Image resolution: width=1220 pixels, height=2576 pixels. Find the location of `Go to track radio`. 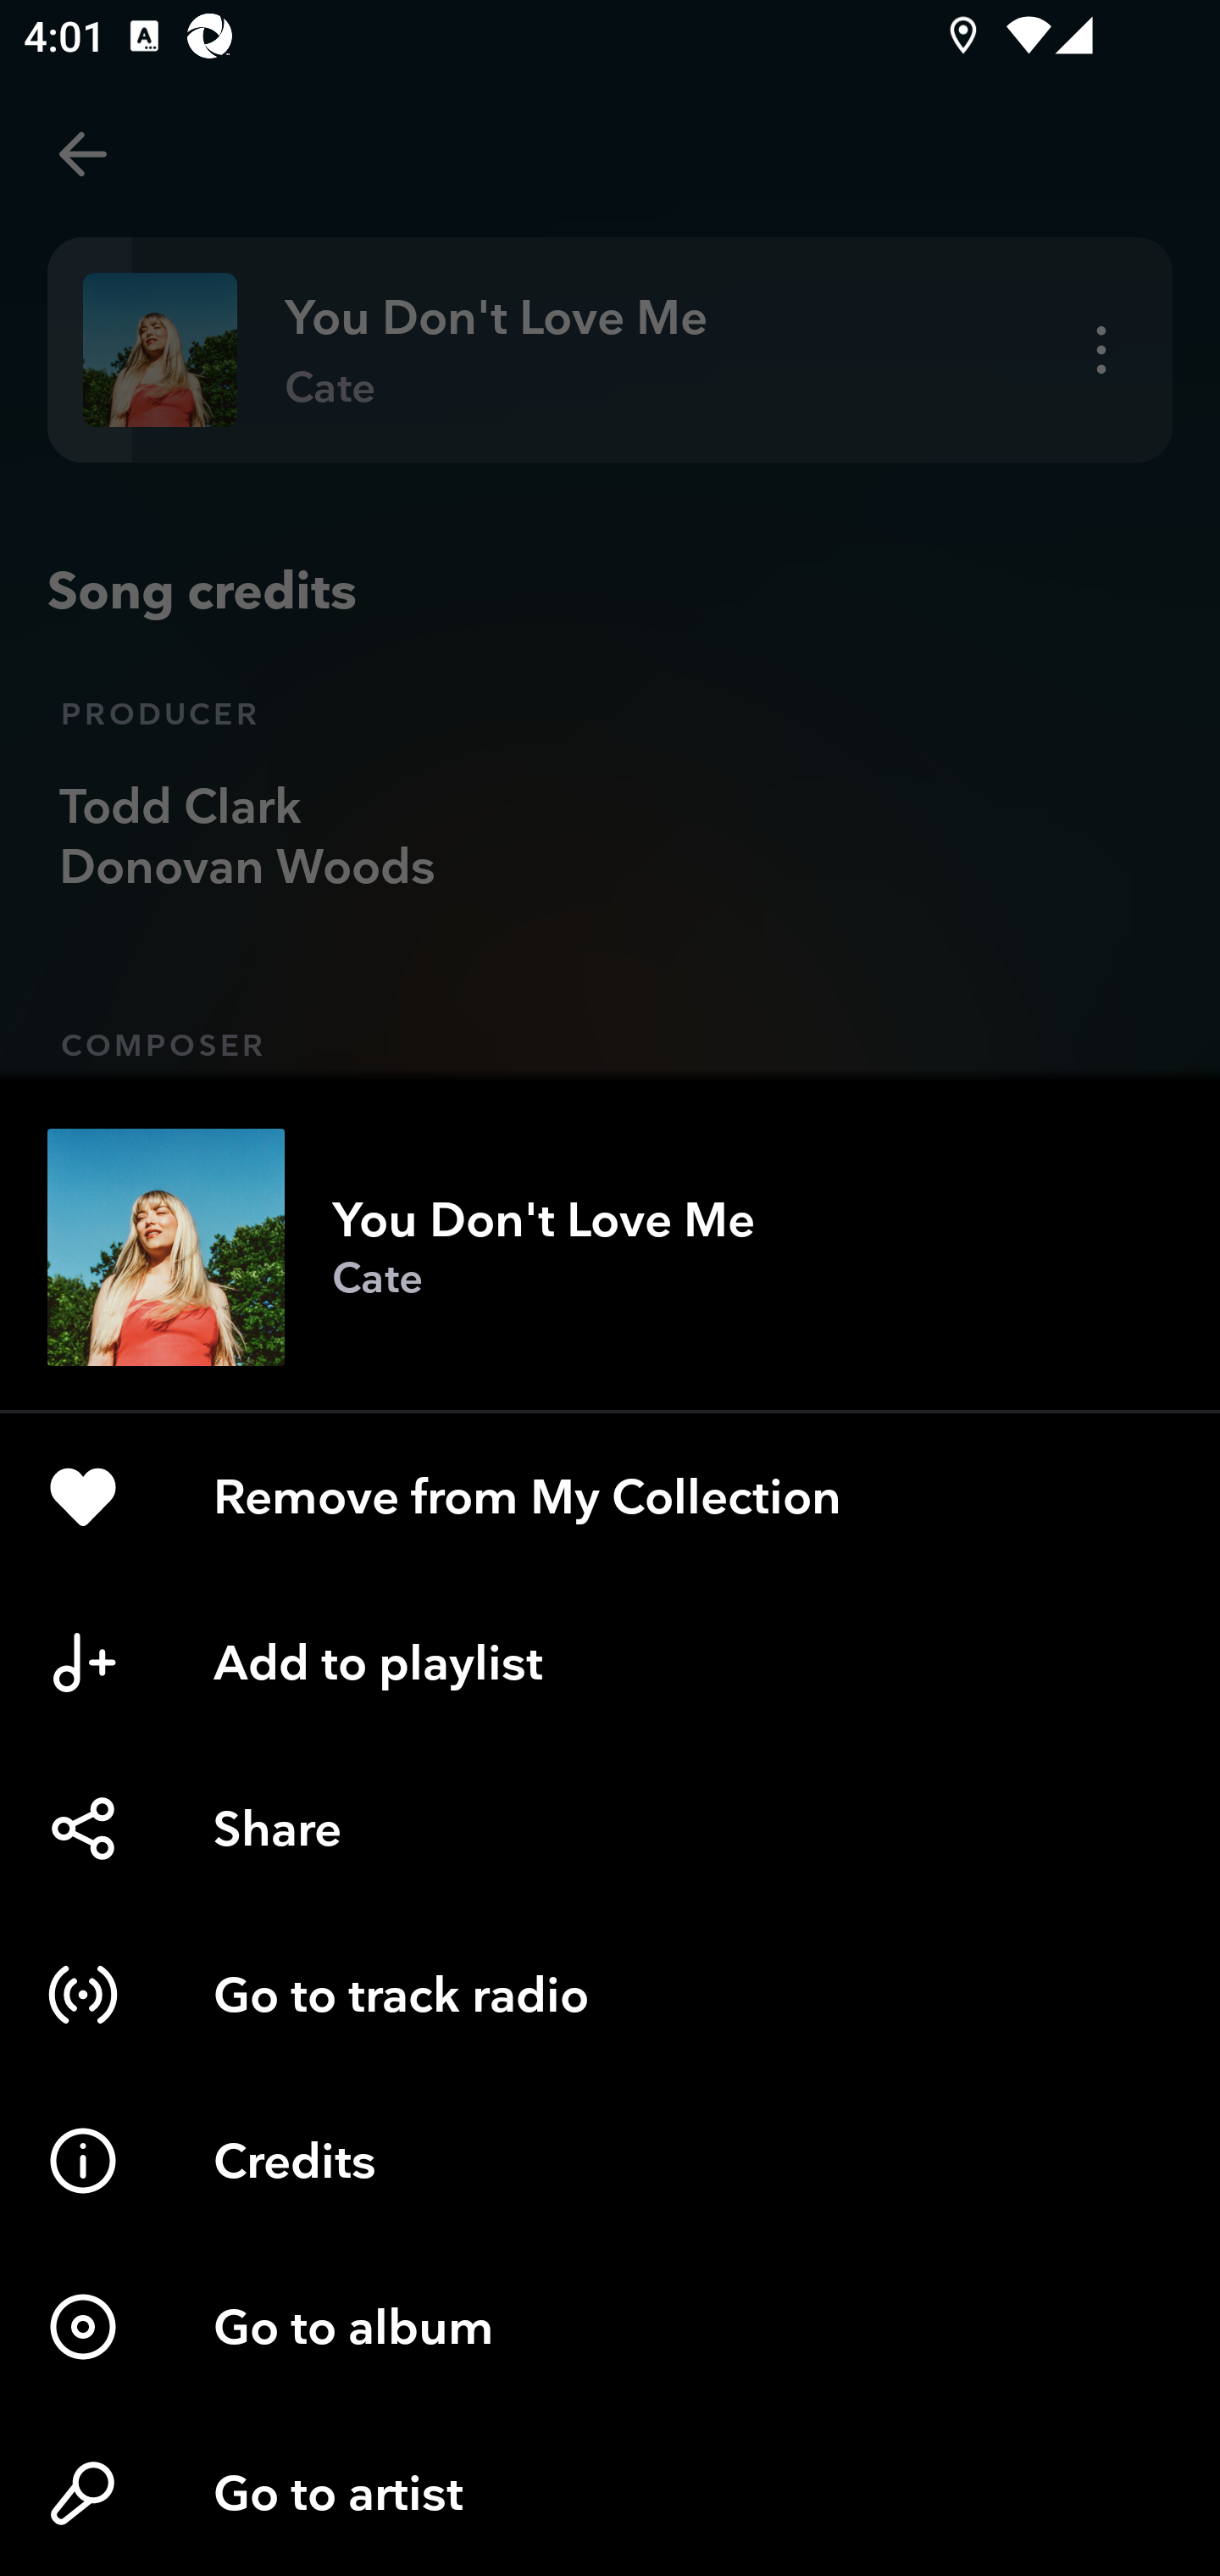

Go to track radio is located at coordinates (610, 1995).